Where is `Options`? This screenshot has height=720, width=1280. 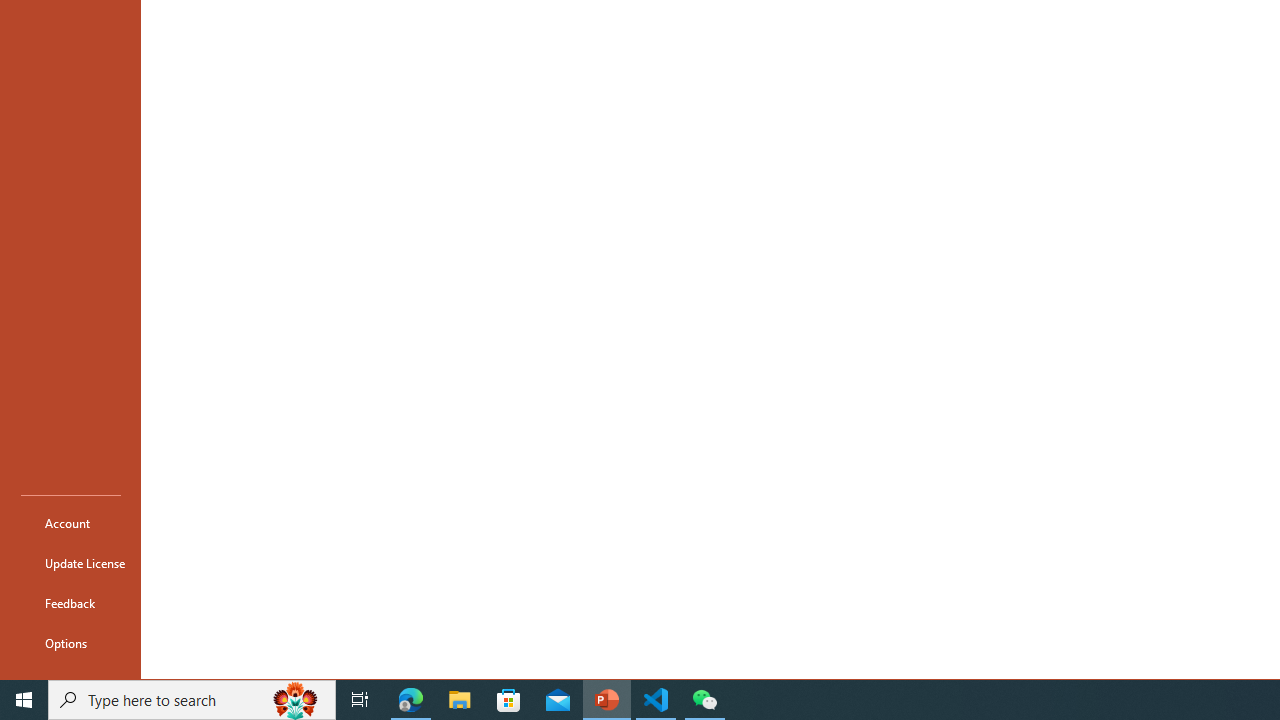
Options is located at coordinates (70, 642).